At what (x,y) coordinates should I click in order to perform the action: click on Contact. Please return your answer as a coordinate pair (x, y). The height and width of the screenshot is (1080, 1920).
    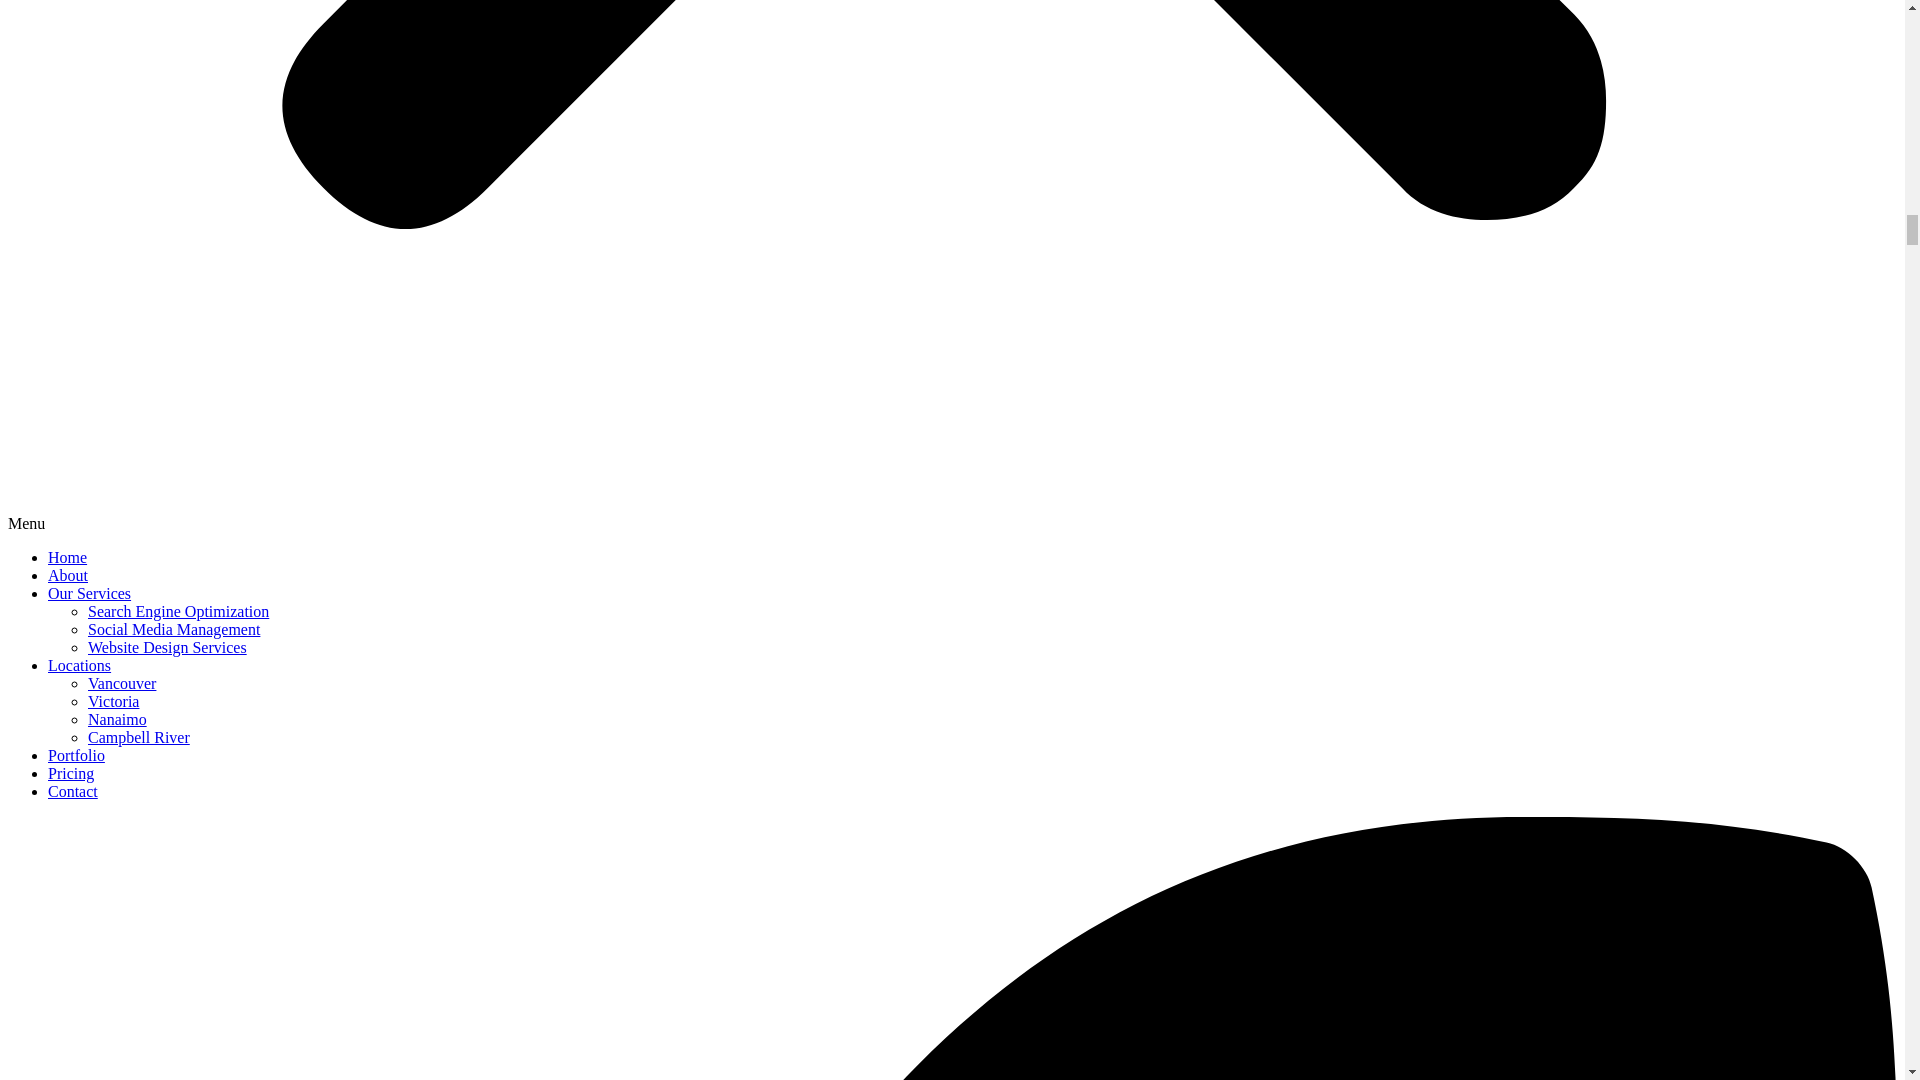
    Looking at the image, I should click on (72, 792).